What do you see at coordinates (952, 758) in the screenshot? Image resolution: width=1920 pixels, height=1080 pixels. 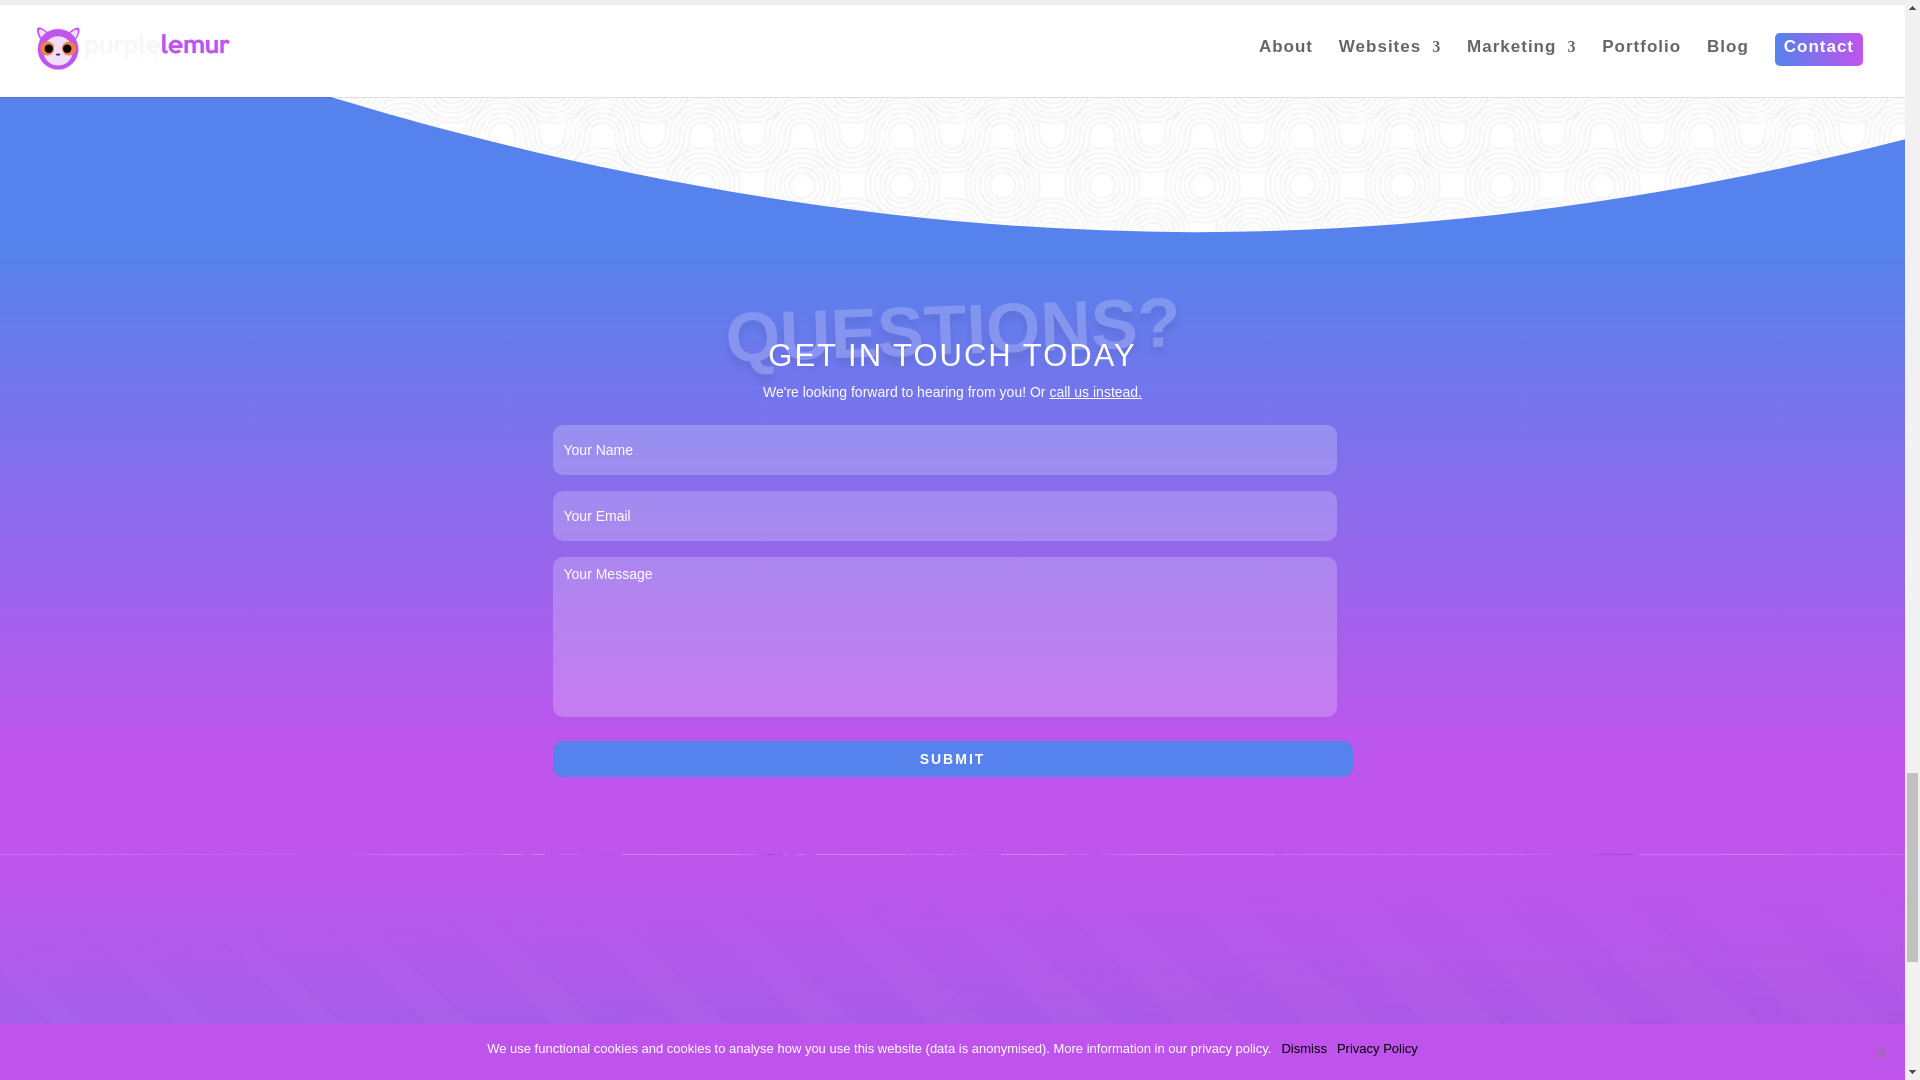 I see `Submit` at bounding box center [952, 758].